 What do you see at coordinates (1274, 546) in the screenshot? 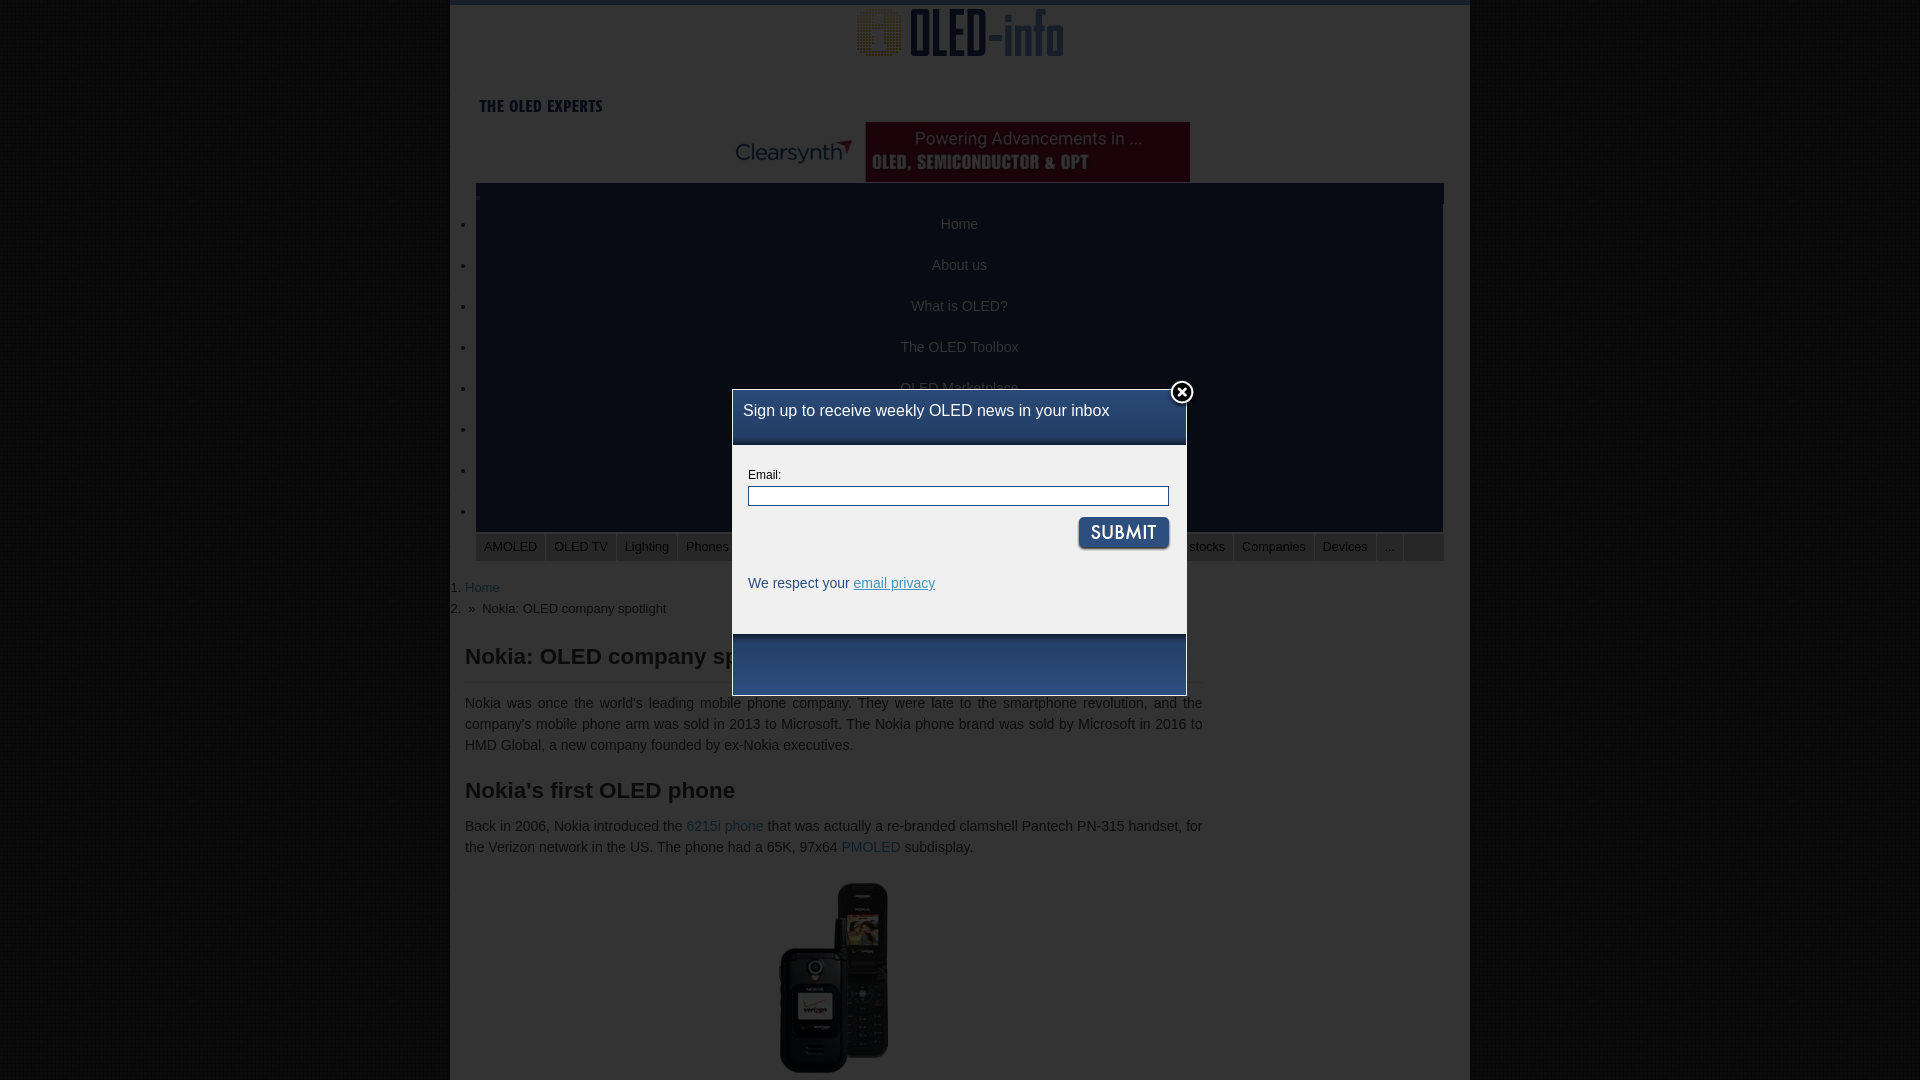
I see `Companies` at bounding box center [1274, 546].